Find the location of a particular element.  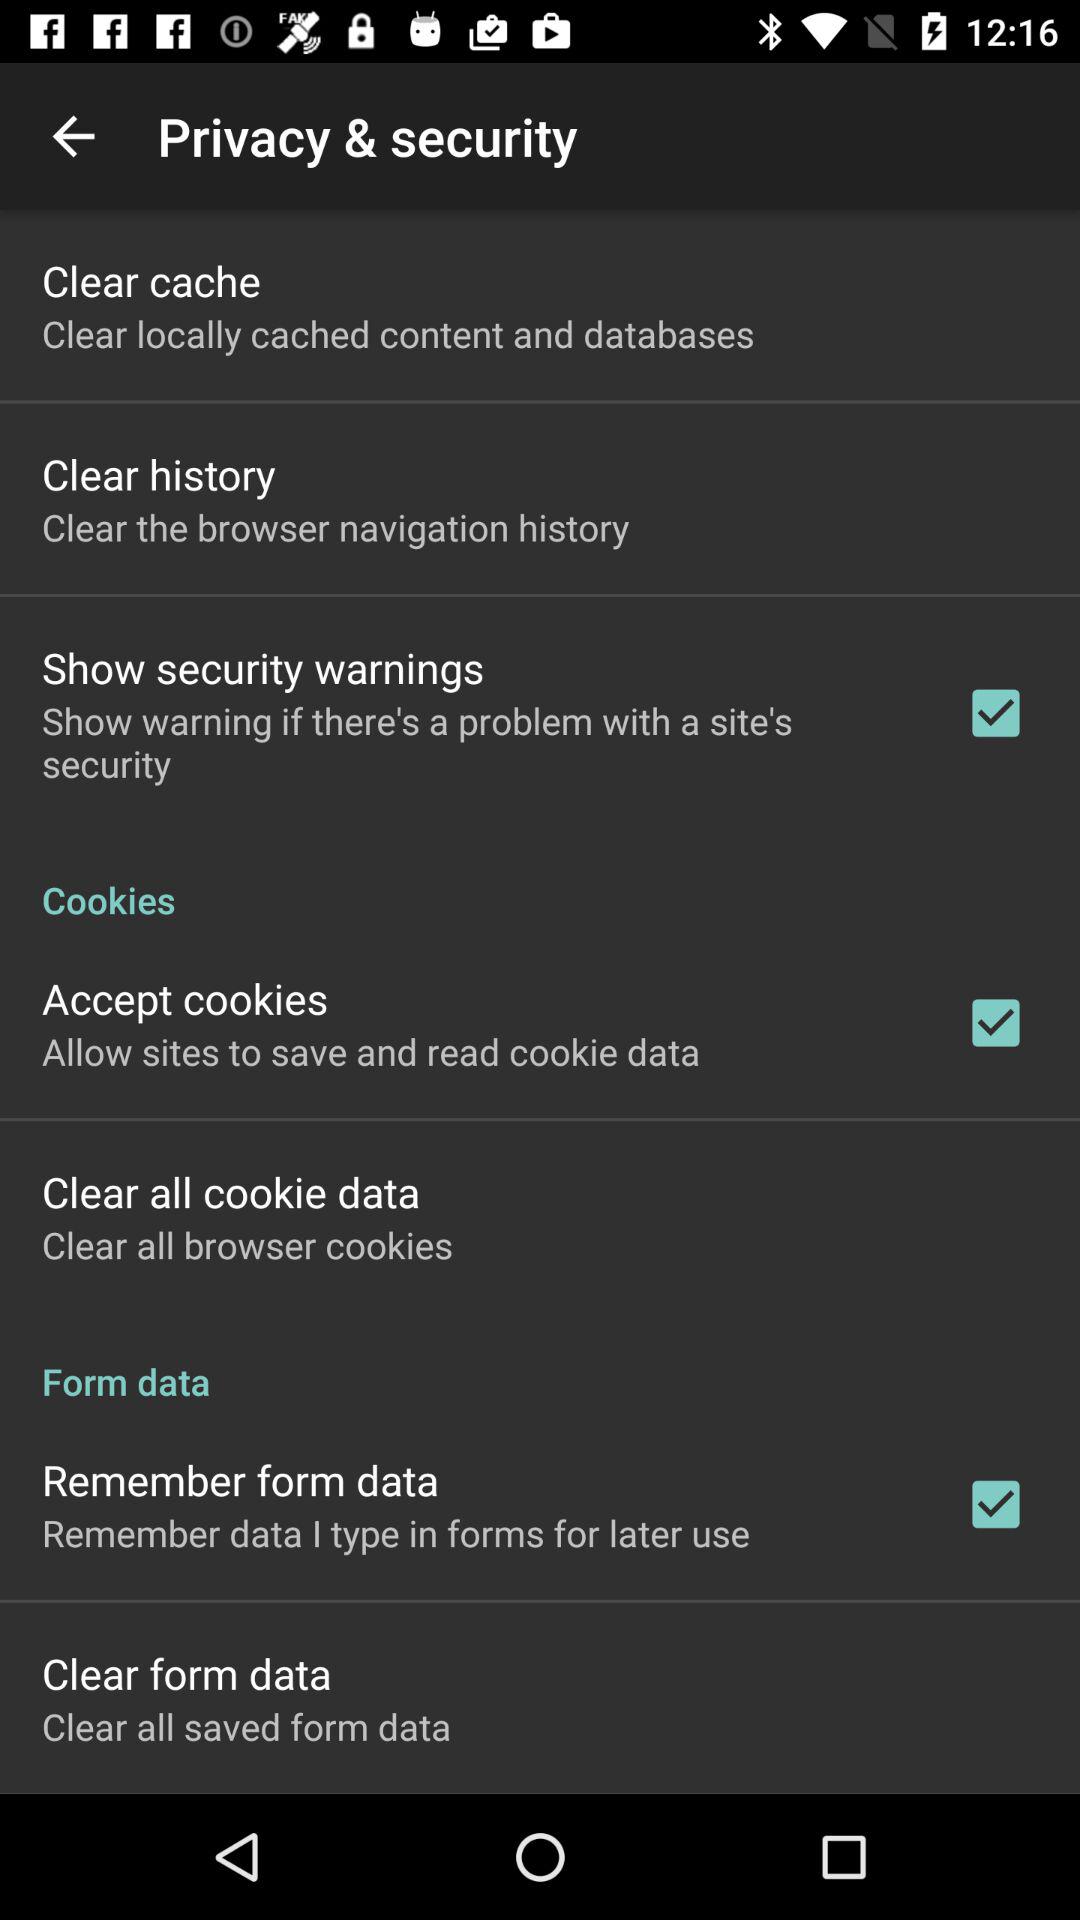

choose allow sites to icon is located at coordinates (371, 1051).